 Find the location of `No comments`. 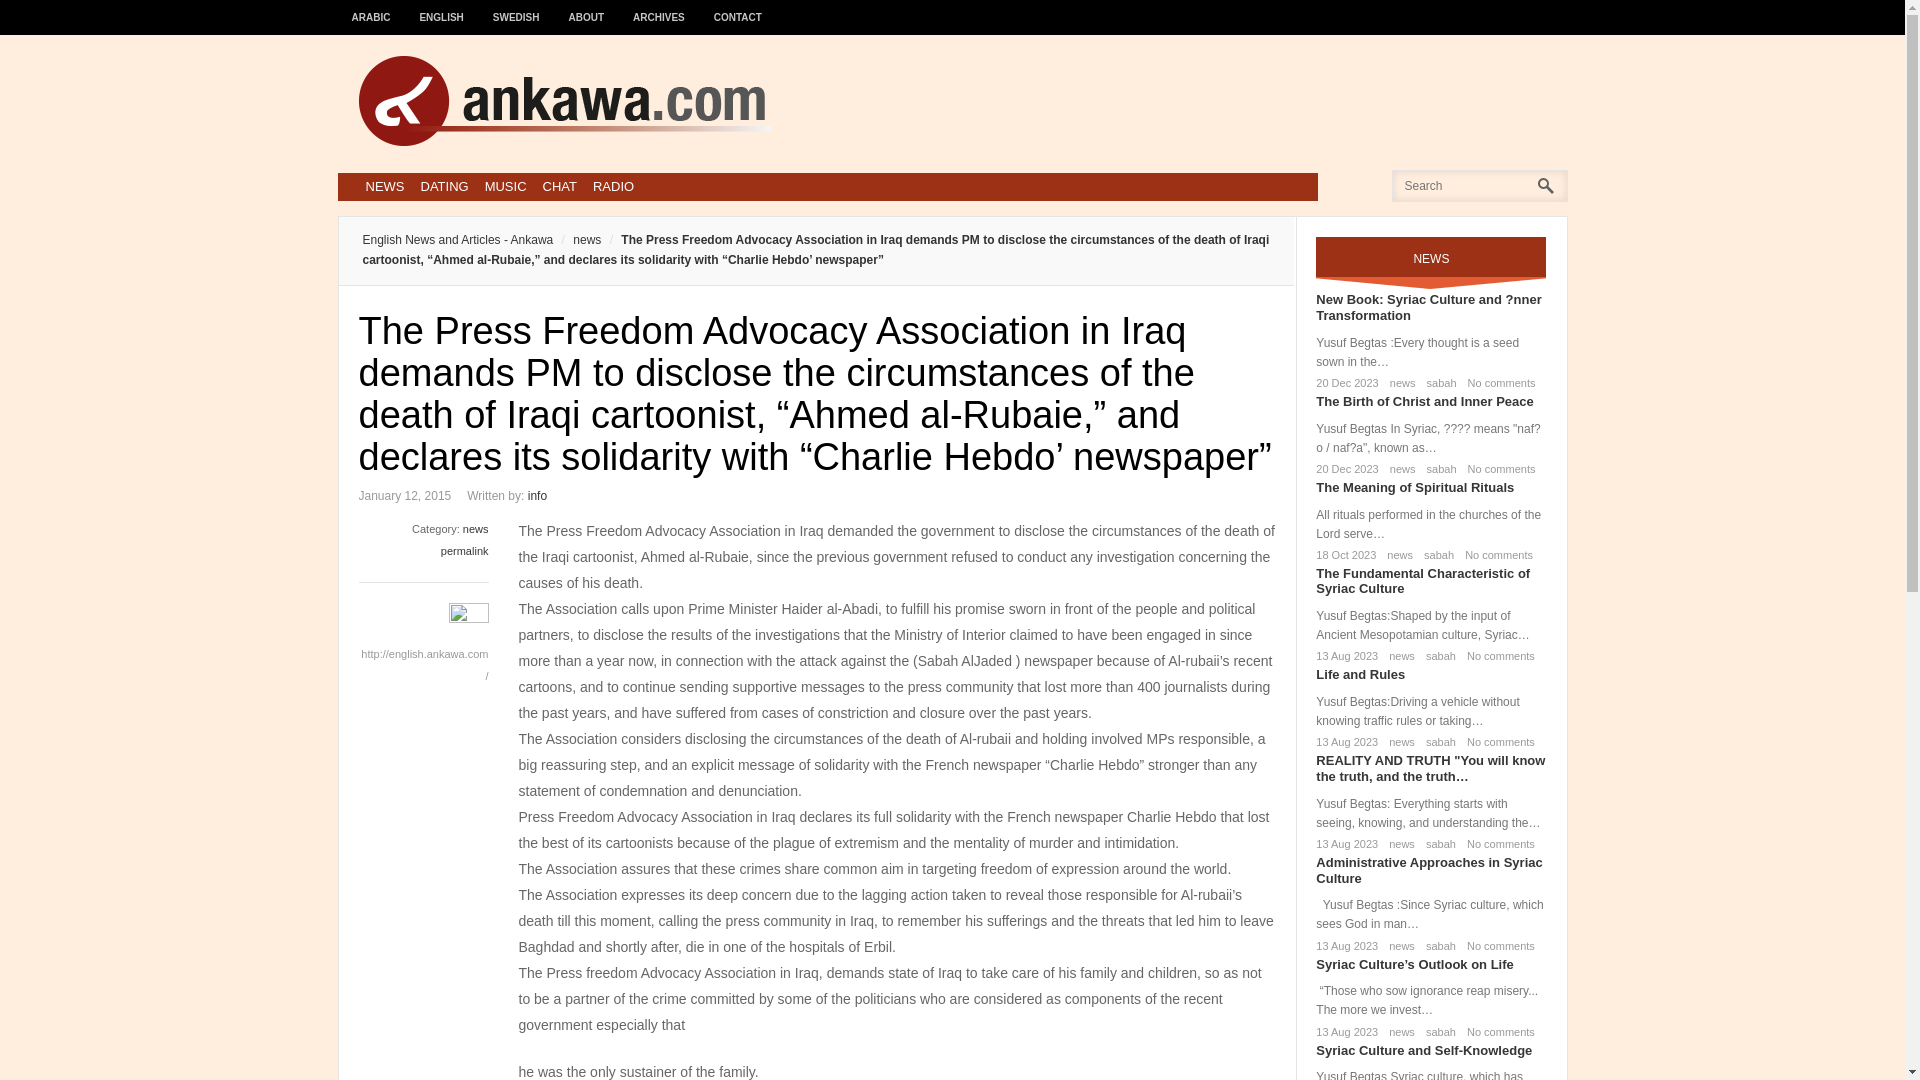

No comments is located at coordinates (1496, 656).